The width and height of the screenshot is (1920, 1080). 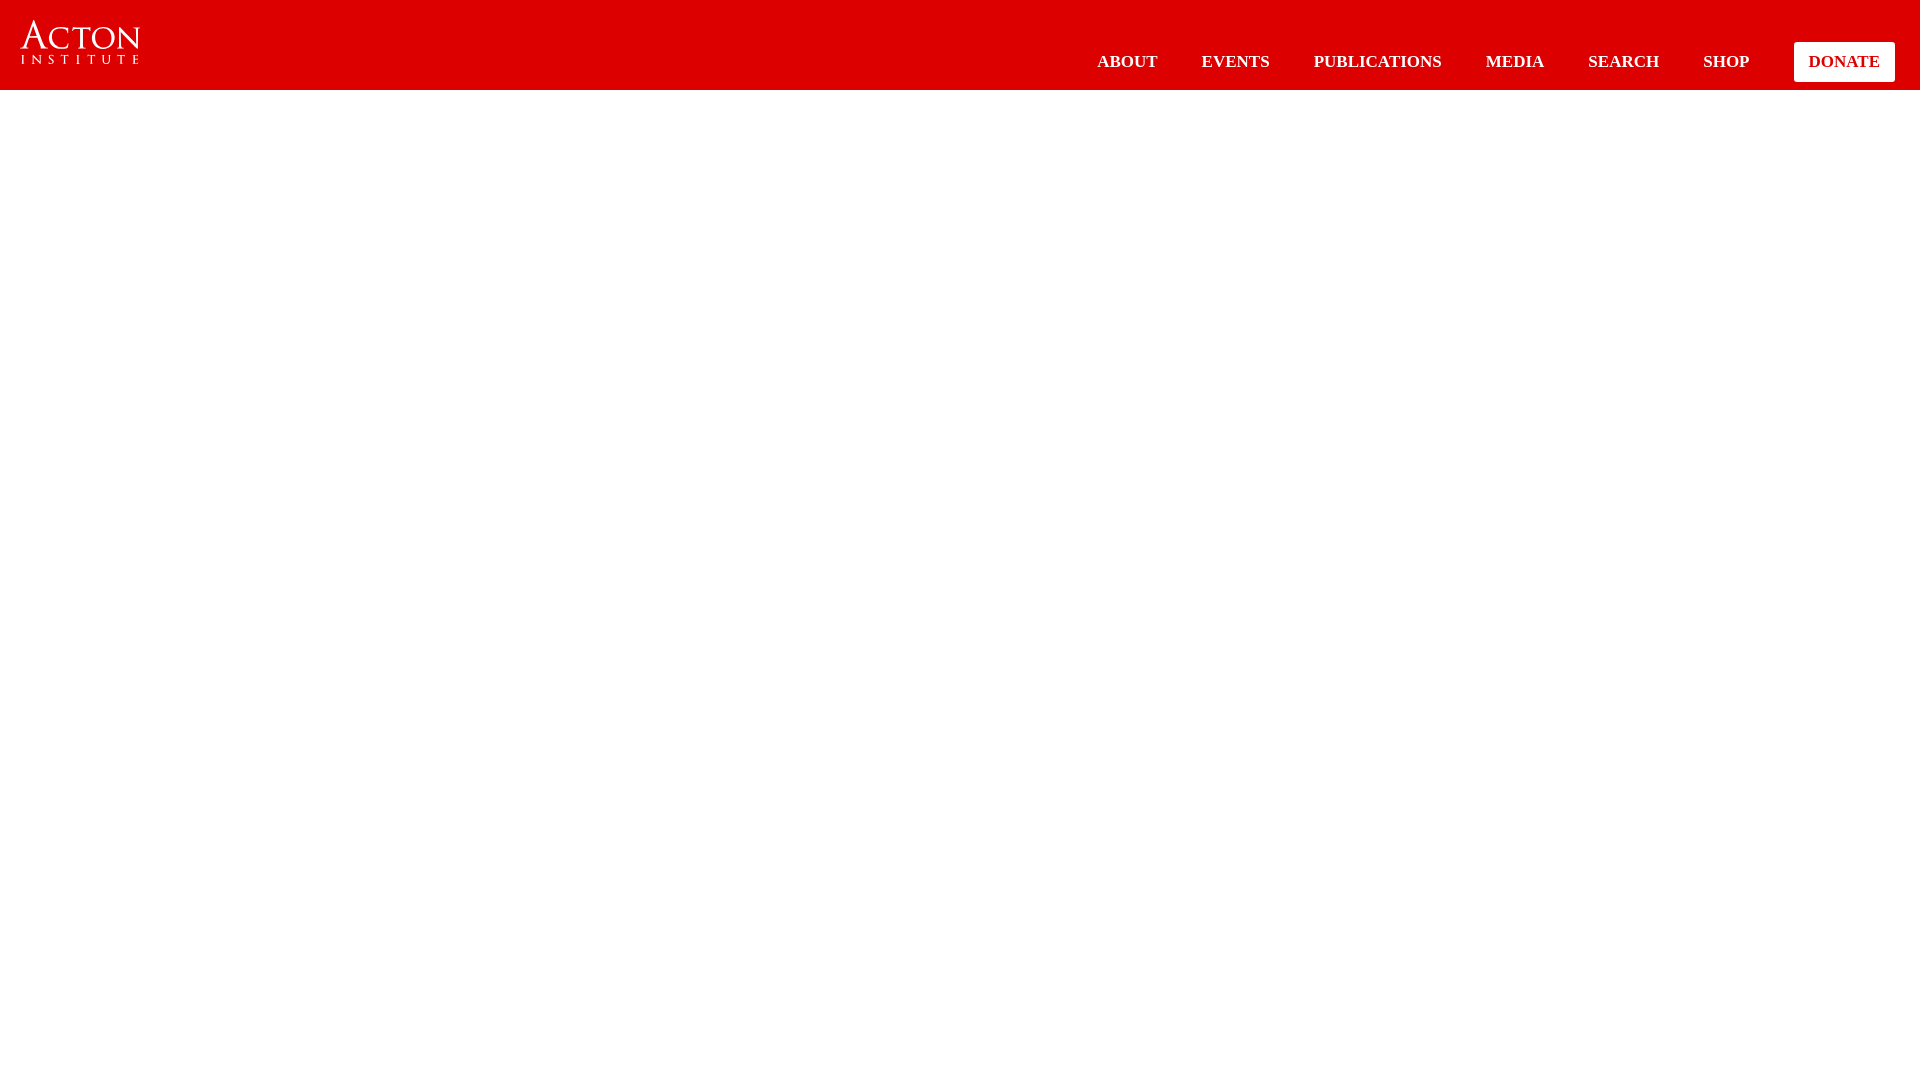 I want to click on ABOUT, so click(x=1126, y=61).